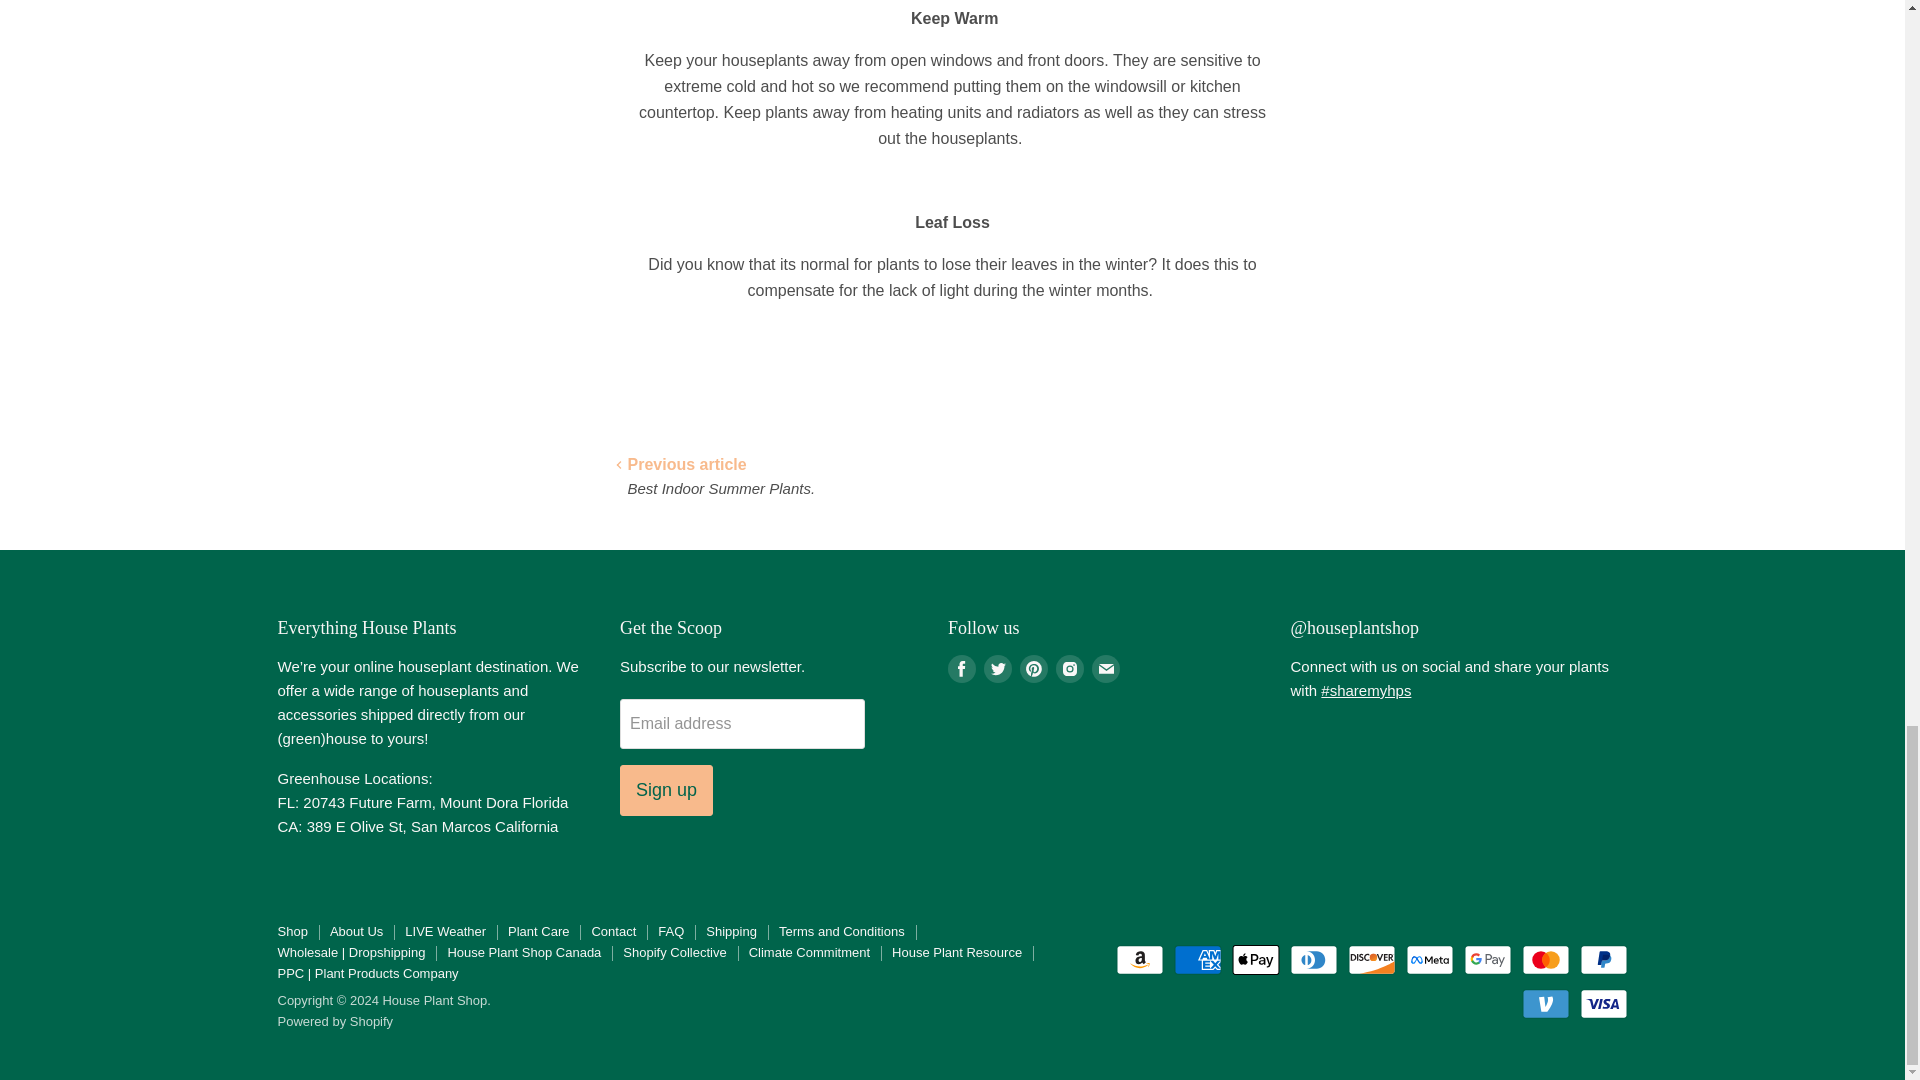 The height and width of the screenshot is (1080, 1920). What do you see at coordinates (1139, 960) in the screenshot?
I see `Amazon` at bounding box center [1139, 960].